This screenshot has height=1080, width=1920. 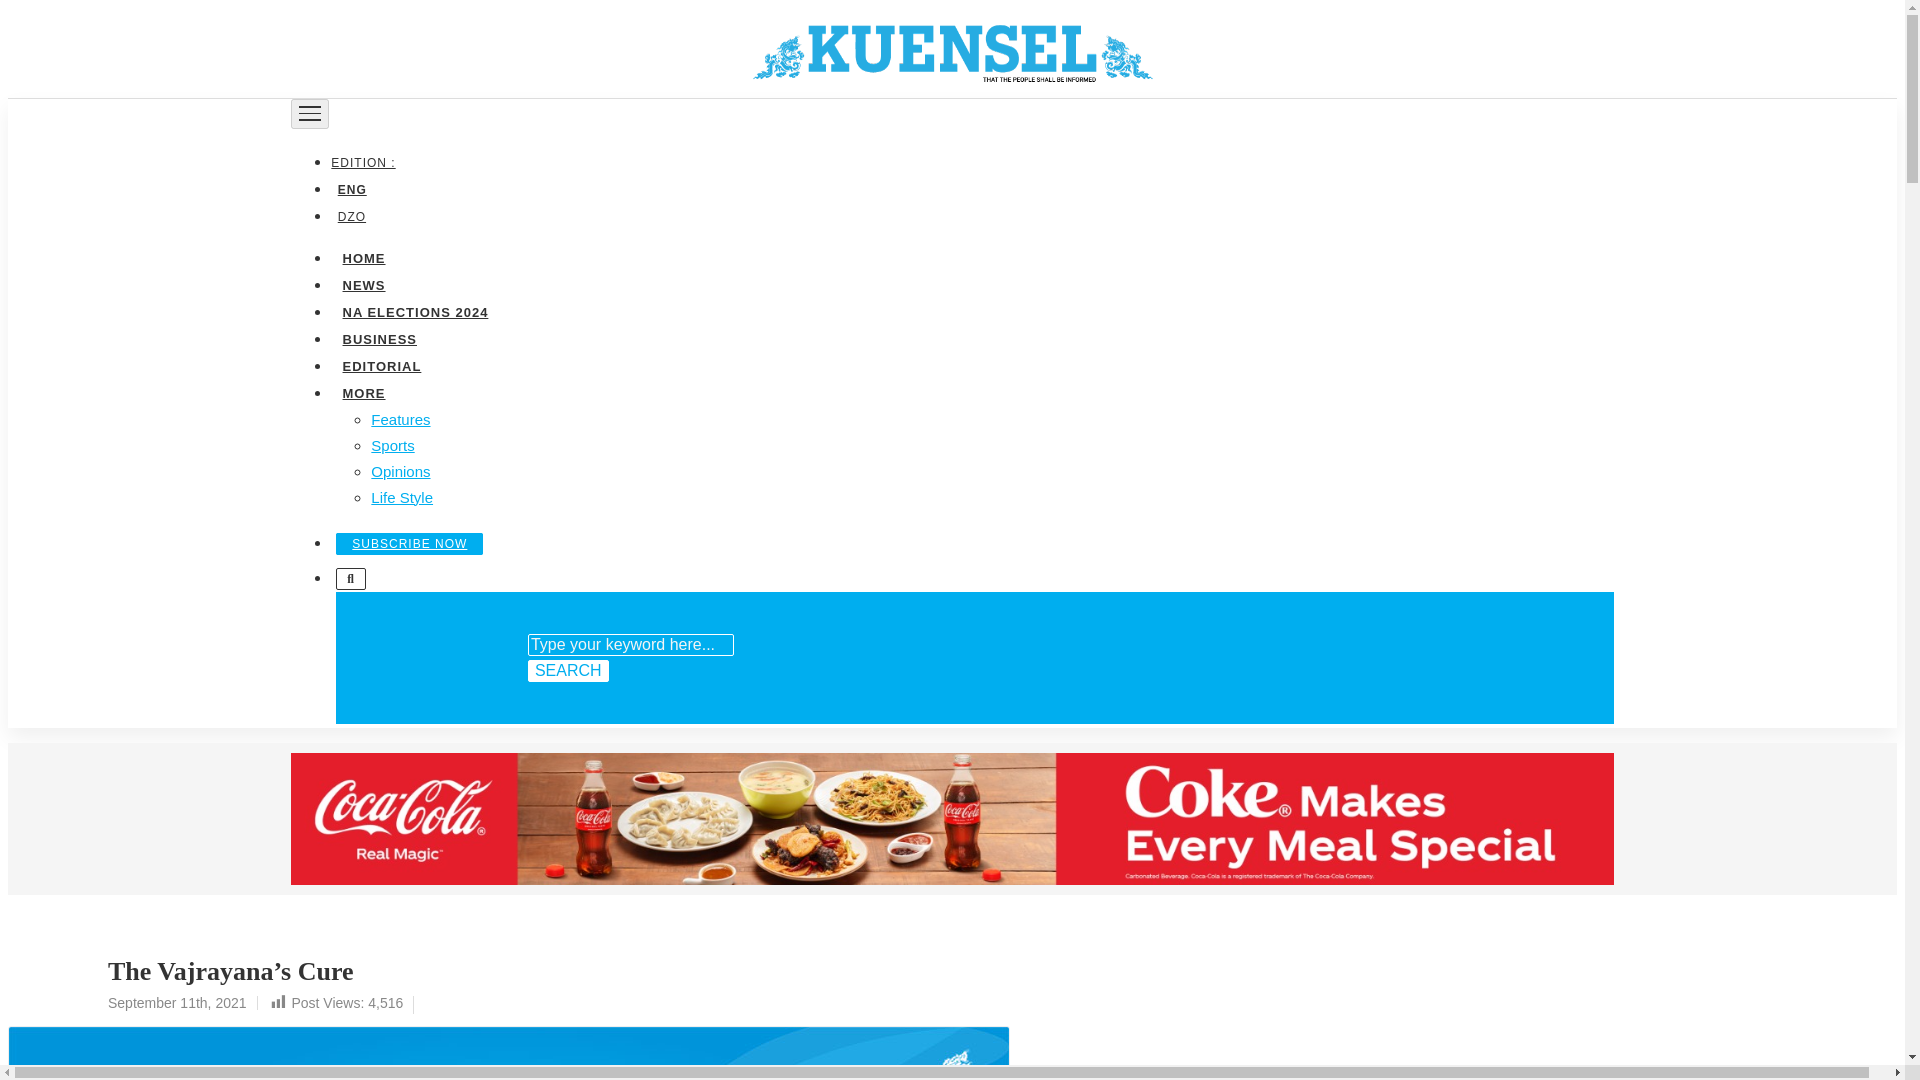 What do you see at coordinates (400, 418) in the screenshot?
I see `Features` at bounding box center [400, 418].